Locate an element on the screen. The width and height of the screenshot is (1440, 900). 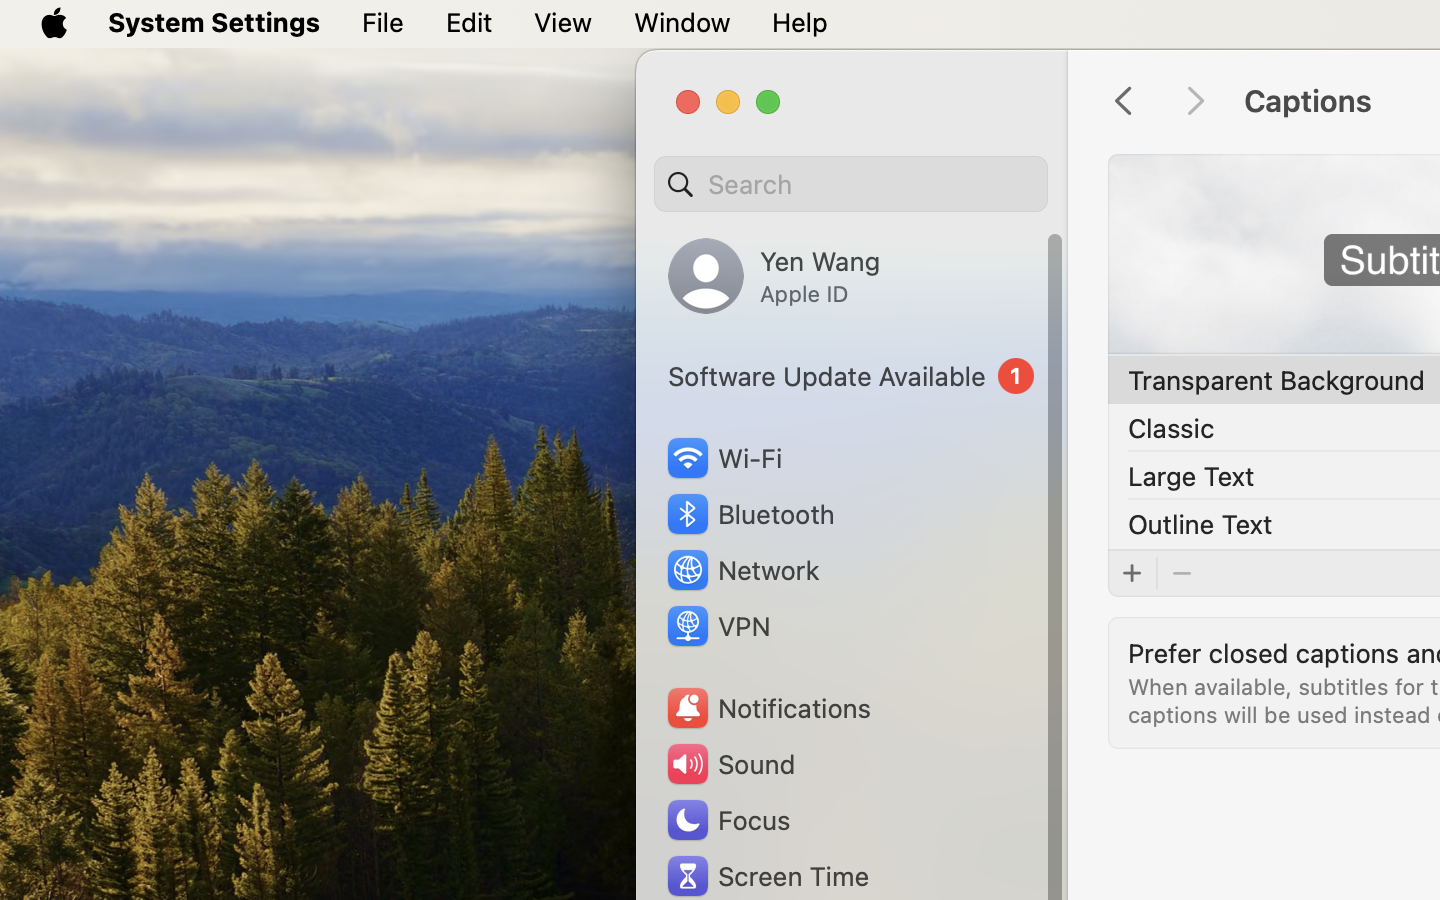
Transparent Background is located at coordinates (1277, 380).